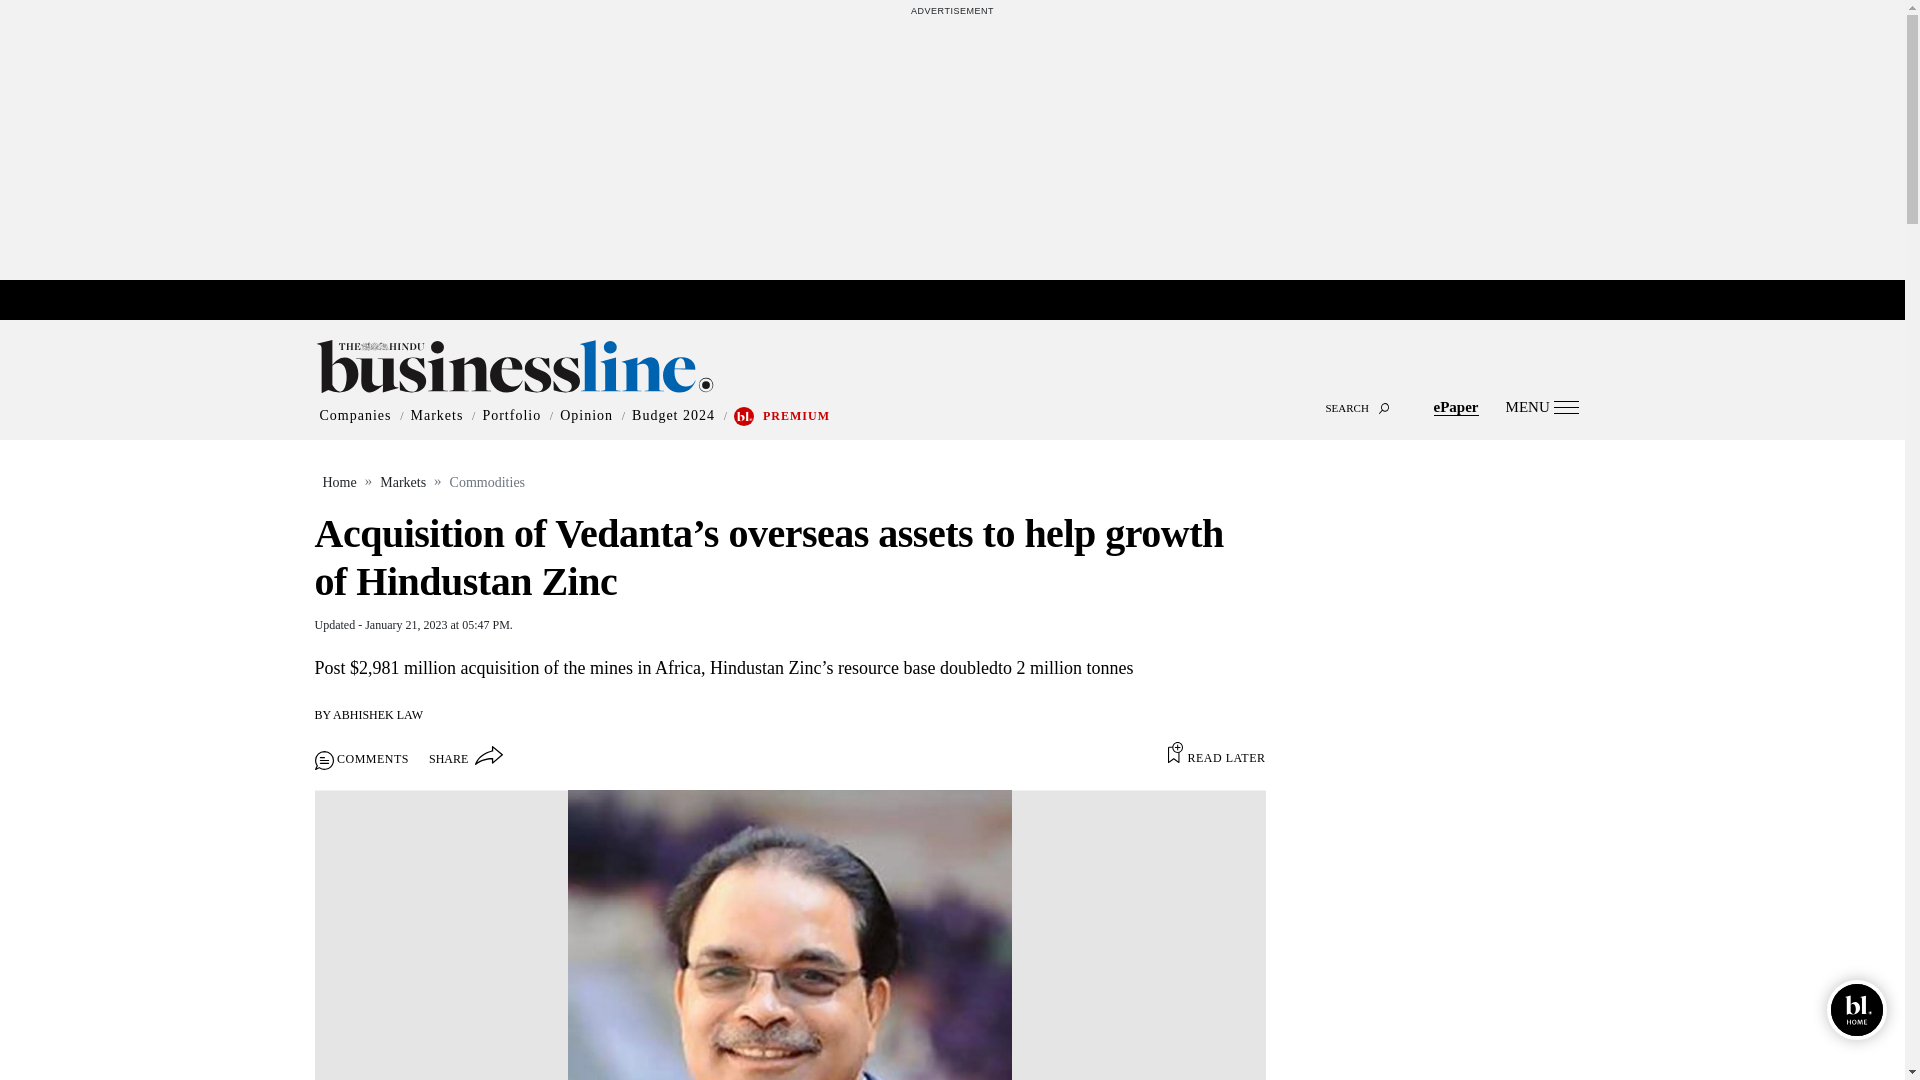 Image resolution: width=1920 pixels, height=1080 pixels. Describe the element at coordinates (356, 416) in the screenshot. I see `Companies` at that location.